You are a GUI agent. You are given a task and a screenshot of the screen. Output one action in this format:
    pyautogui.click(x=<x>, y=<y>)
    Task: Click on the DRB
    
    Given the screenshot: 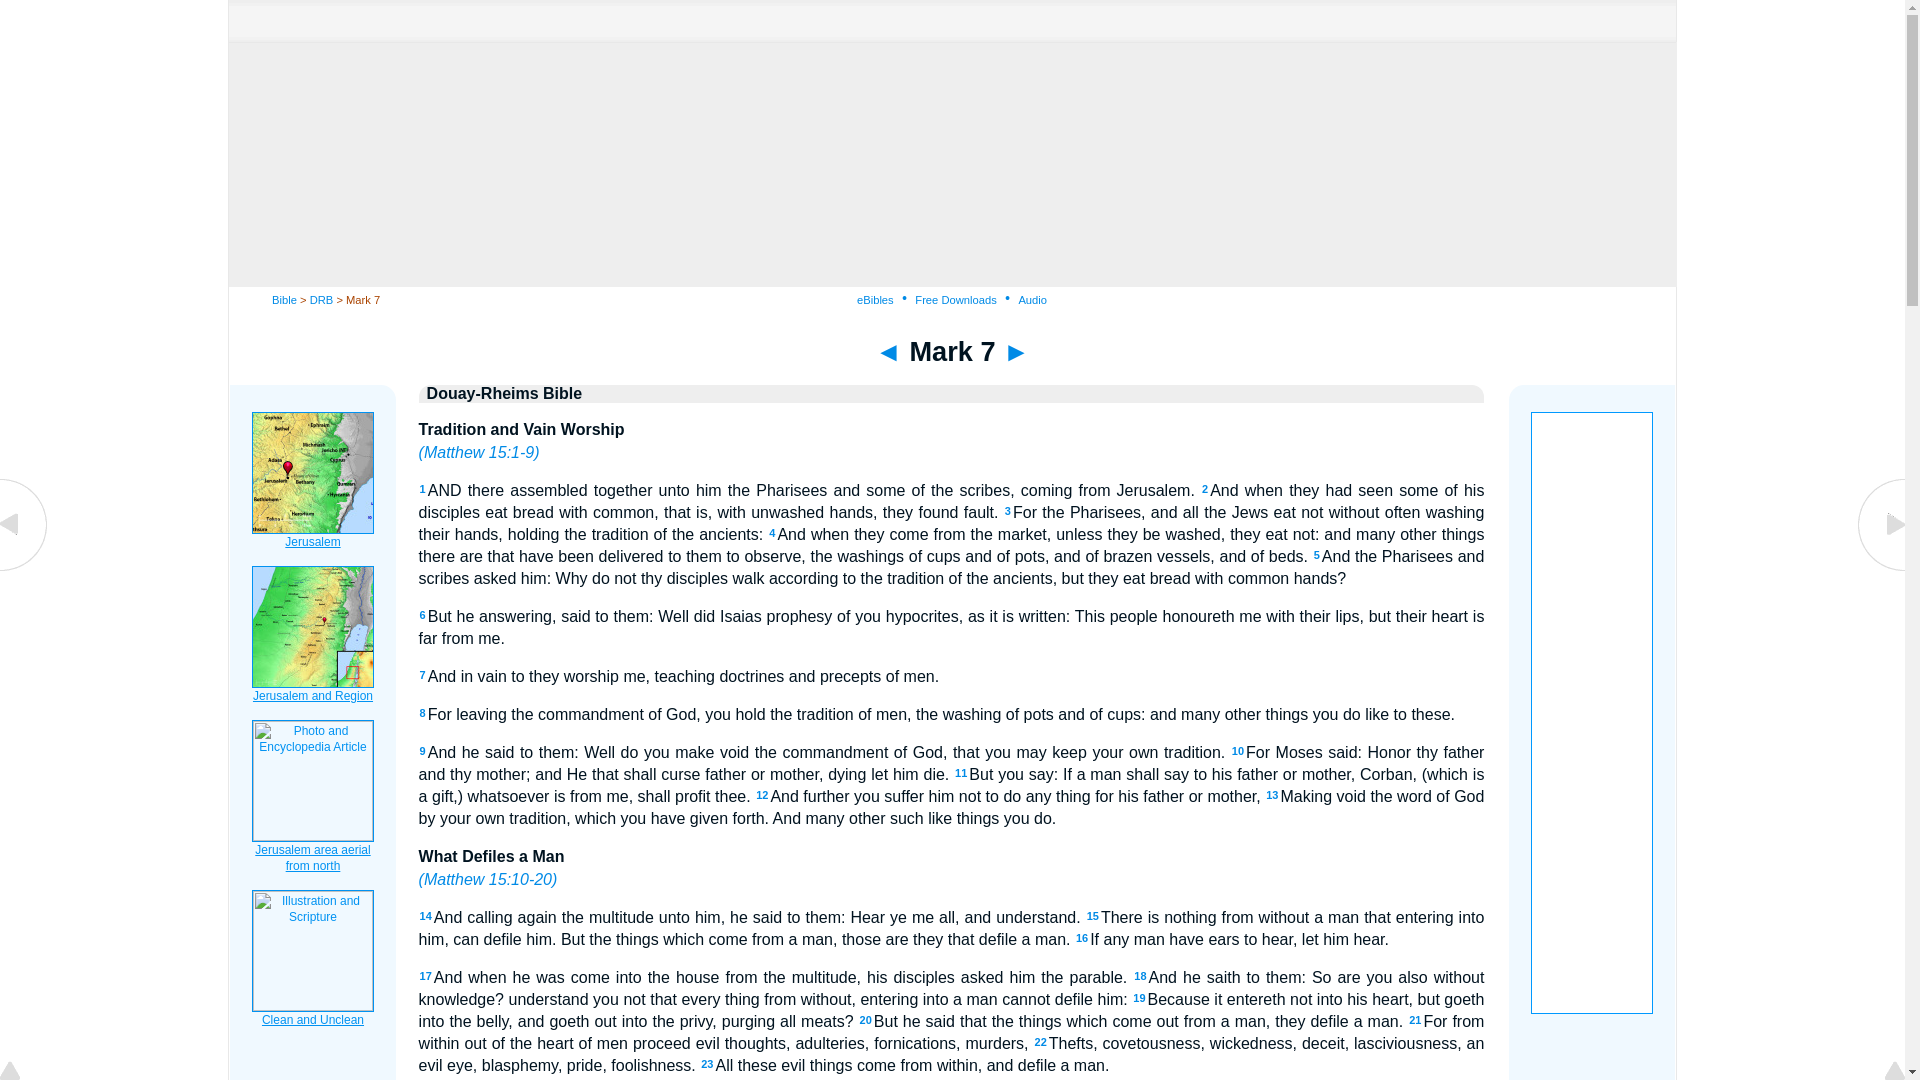 What is the action you would take?
    pyautogui.click(x=322, y=299)
    